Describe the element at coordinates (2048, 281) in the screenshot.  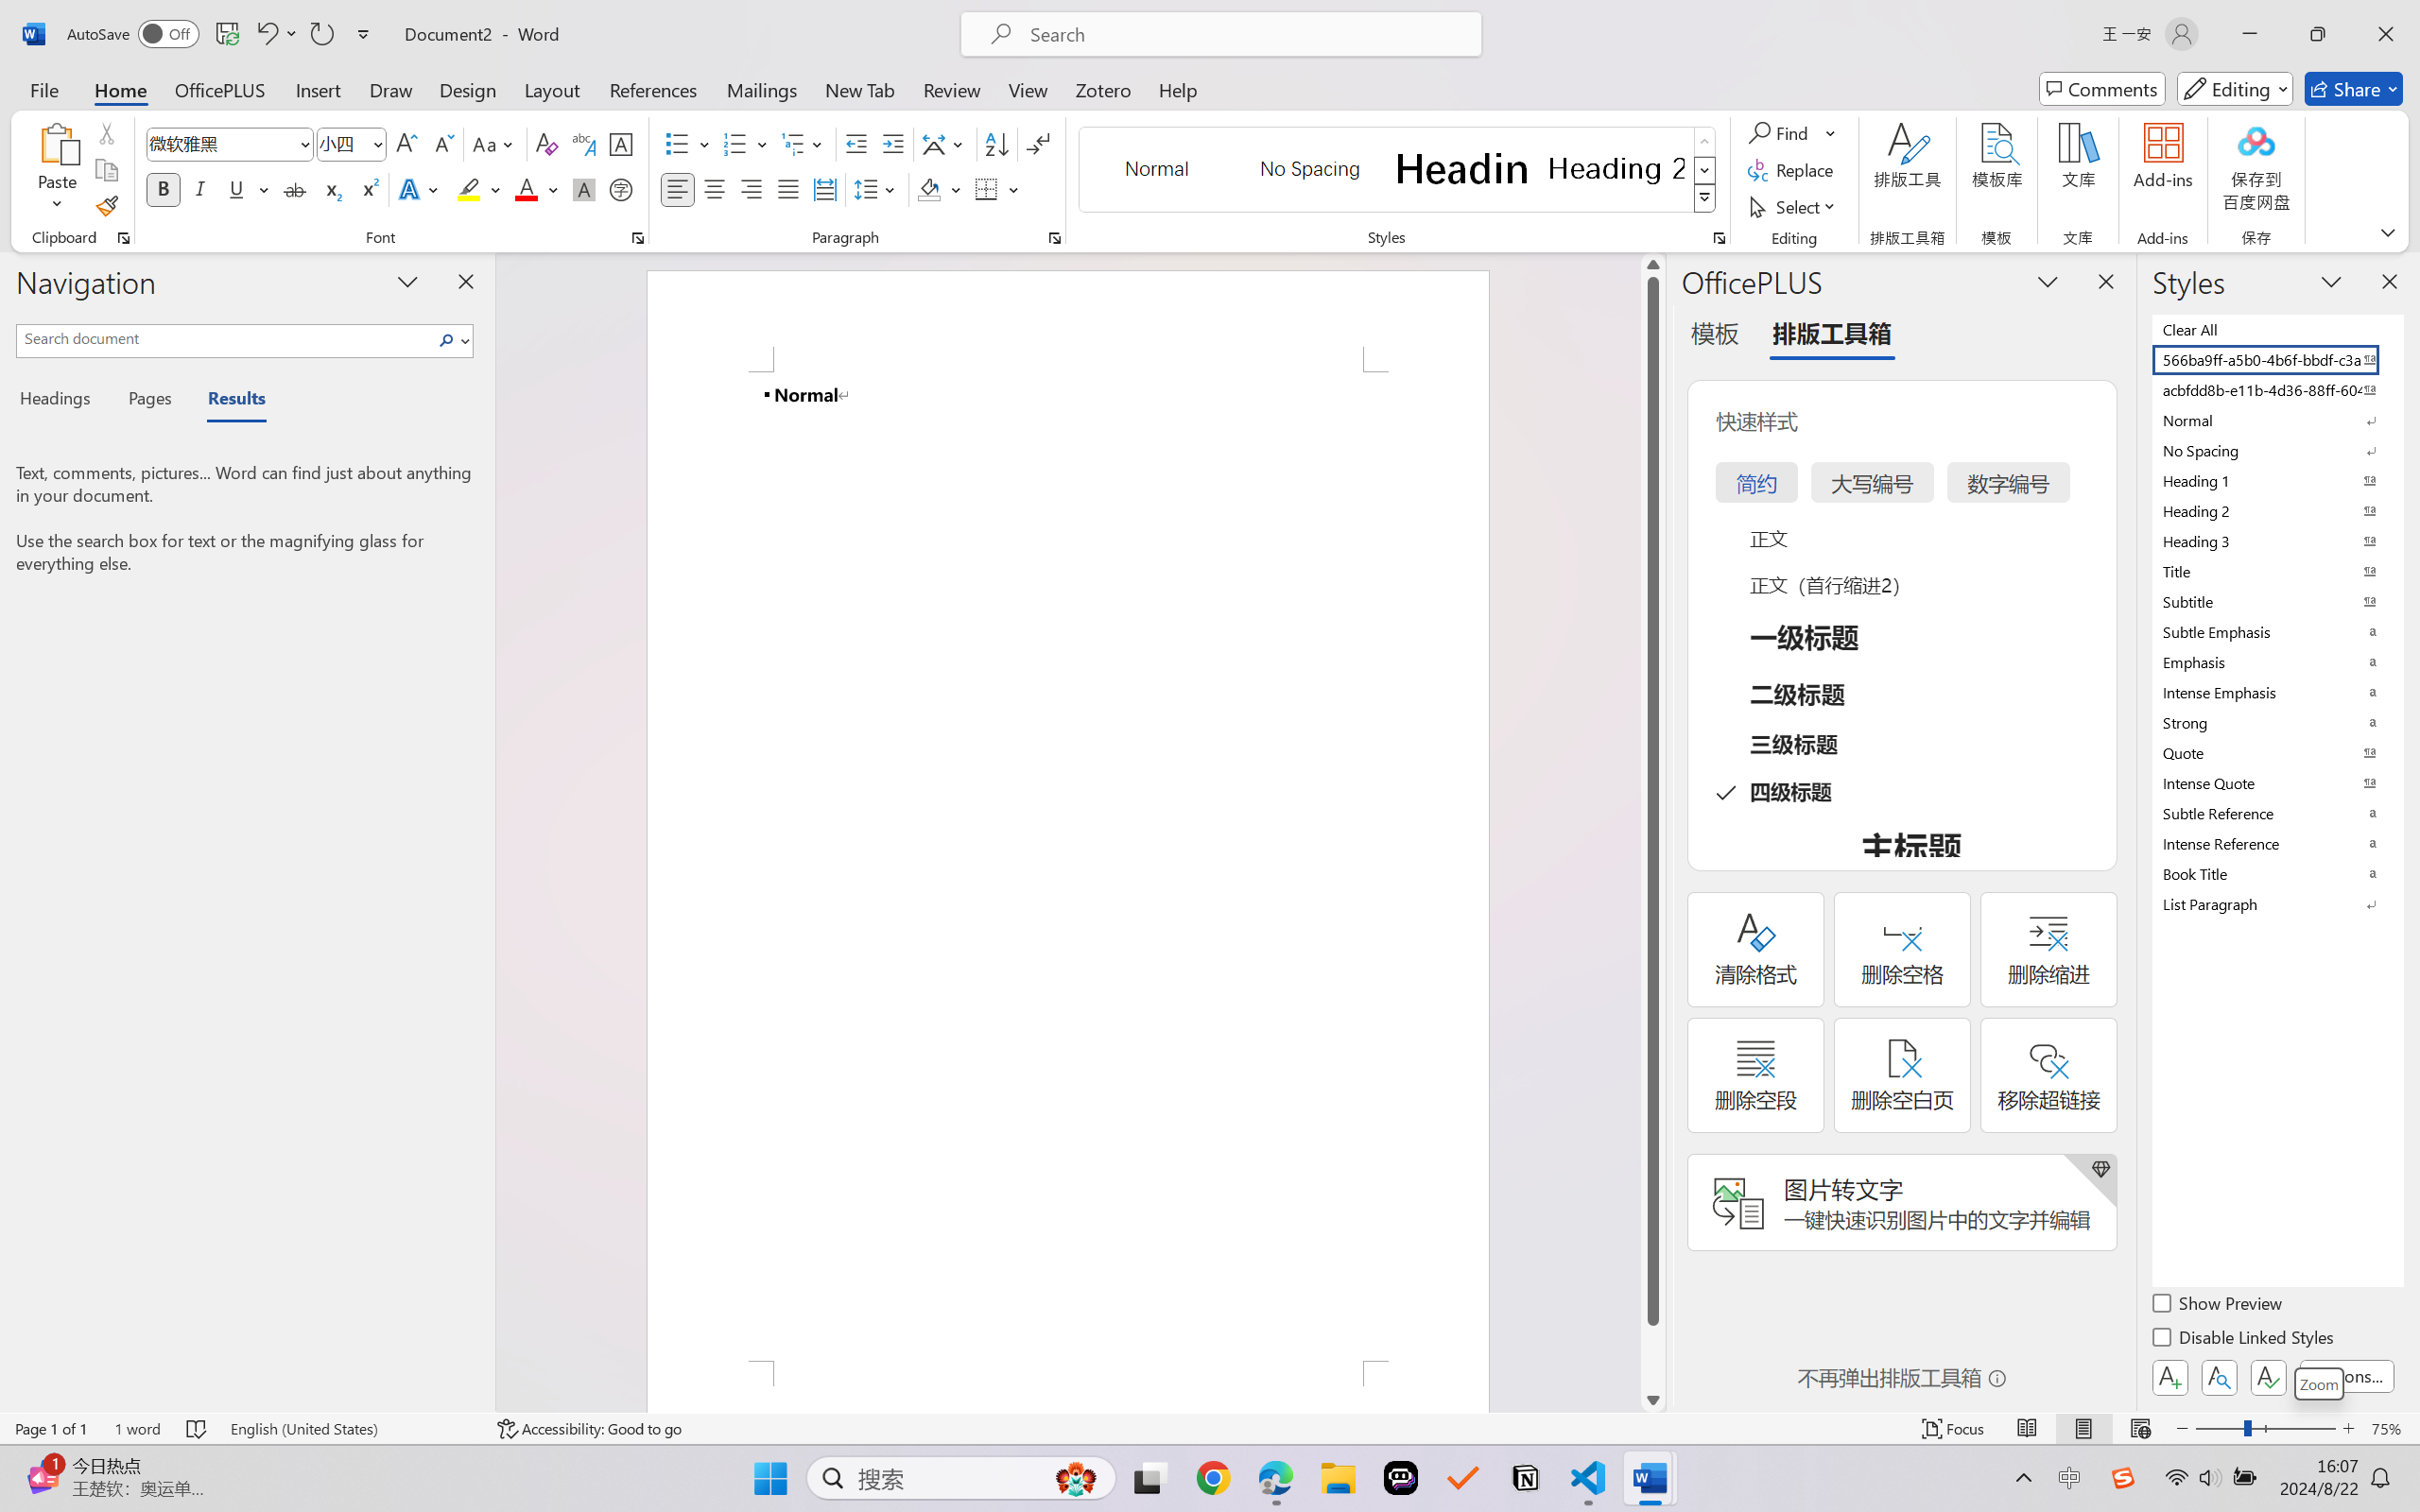
I see `Task Pane Options` at that location.